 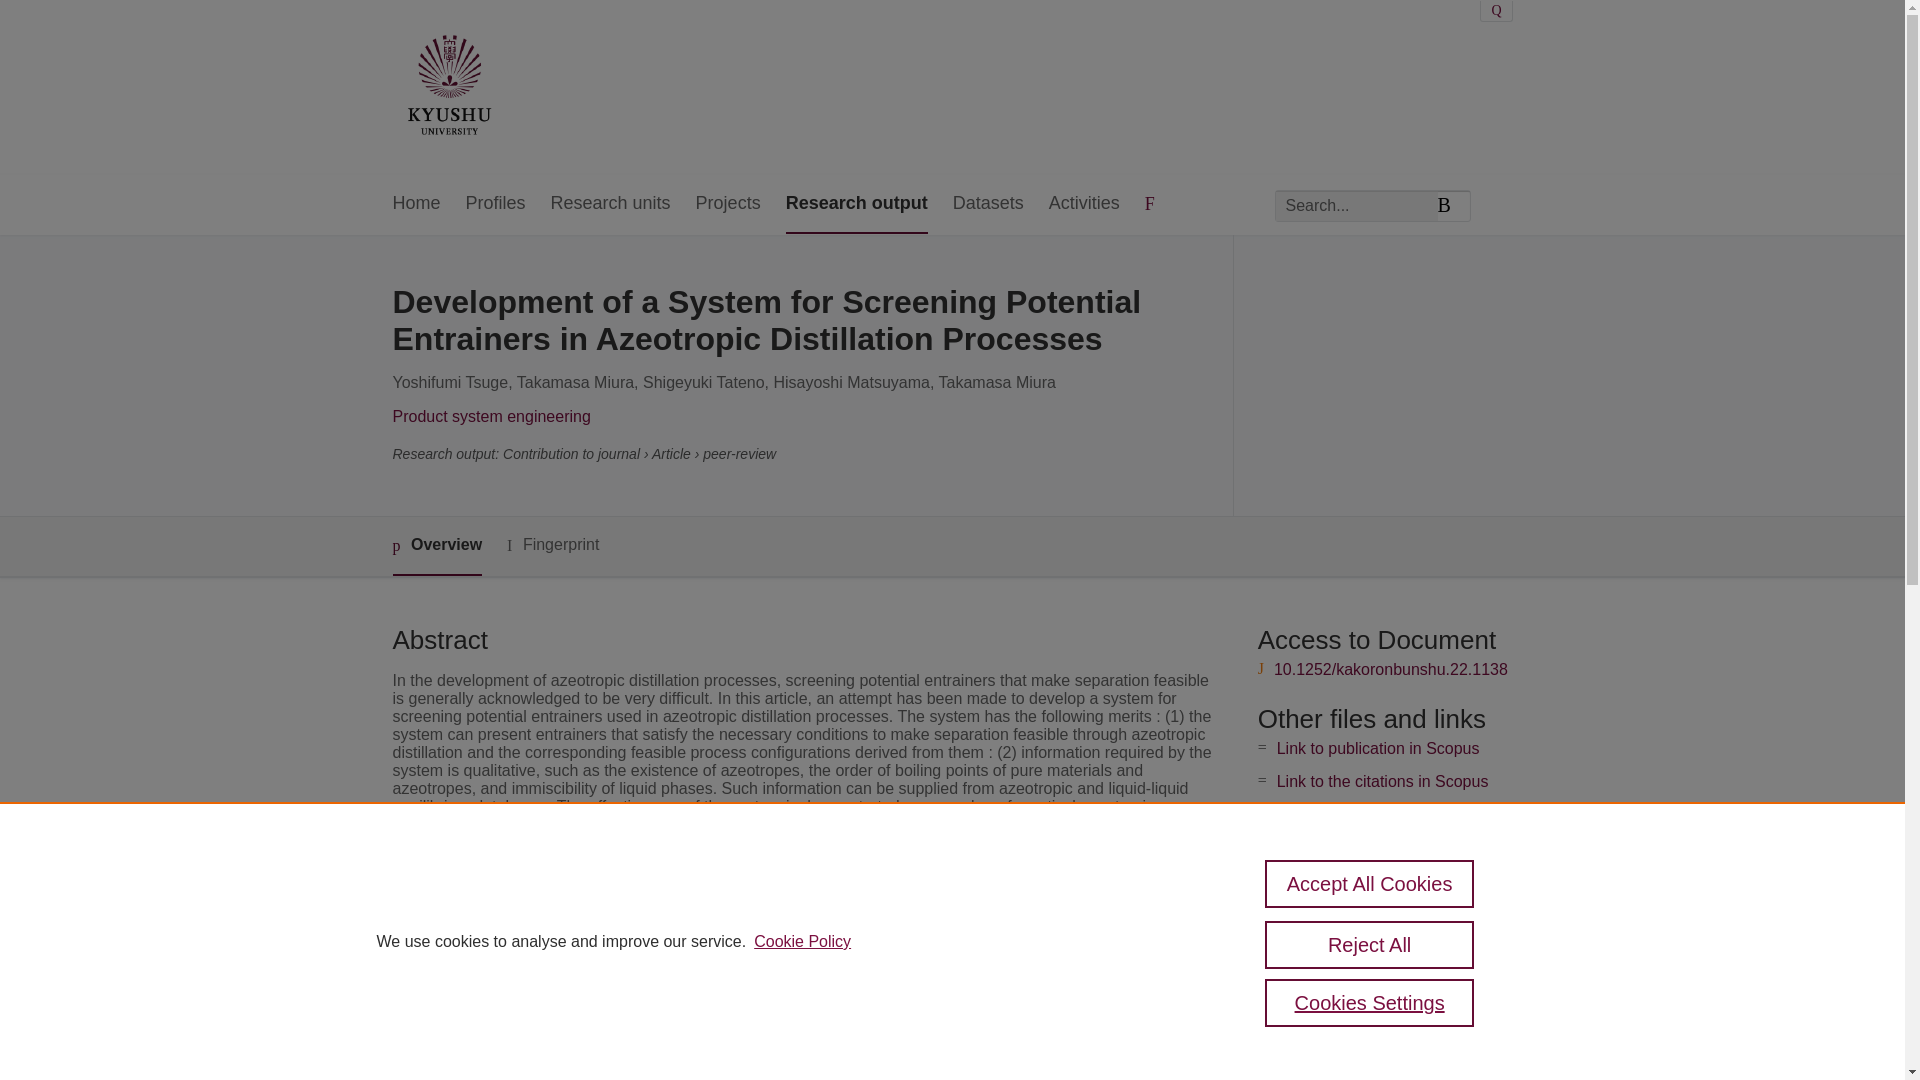 I want to click on Research units, so click(x=610, y=204).